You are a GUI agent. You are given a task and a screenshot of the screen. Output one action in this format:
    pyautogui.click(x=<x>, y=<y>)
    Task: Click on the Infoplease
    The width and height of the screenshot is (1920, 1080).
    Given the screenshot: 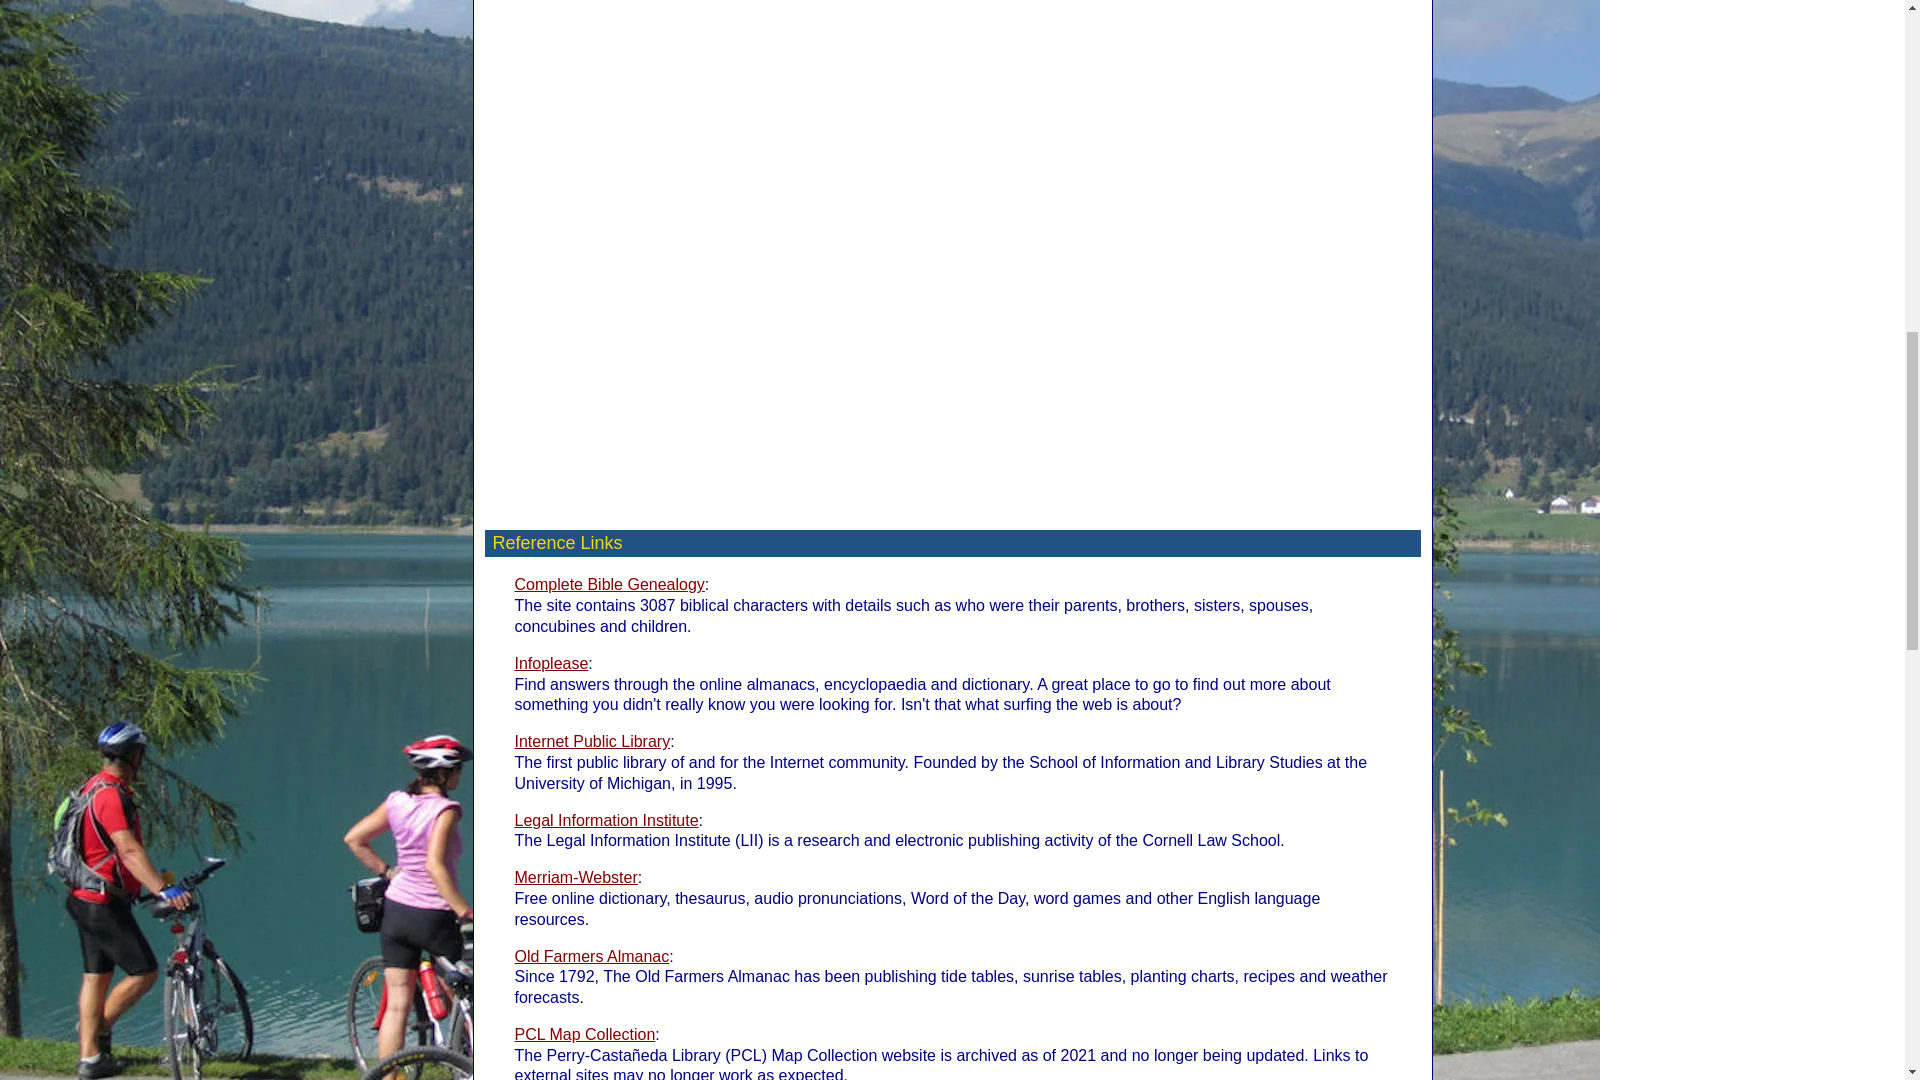 What is the action you would take?
    pyautogui.click(x=550, y=662)
    